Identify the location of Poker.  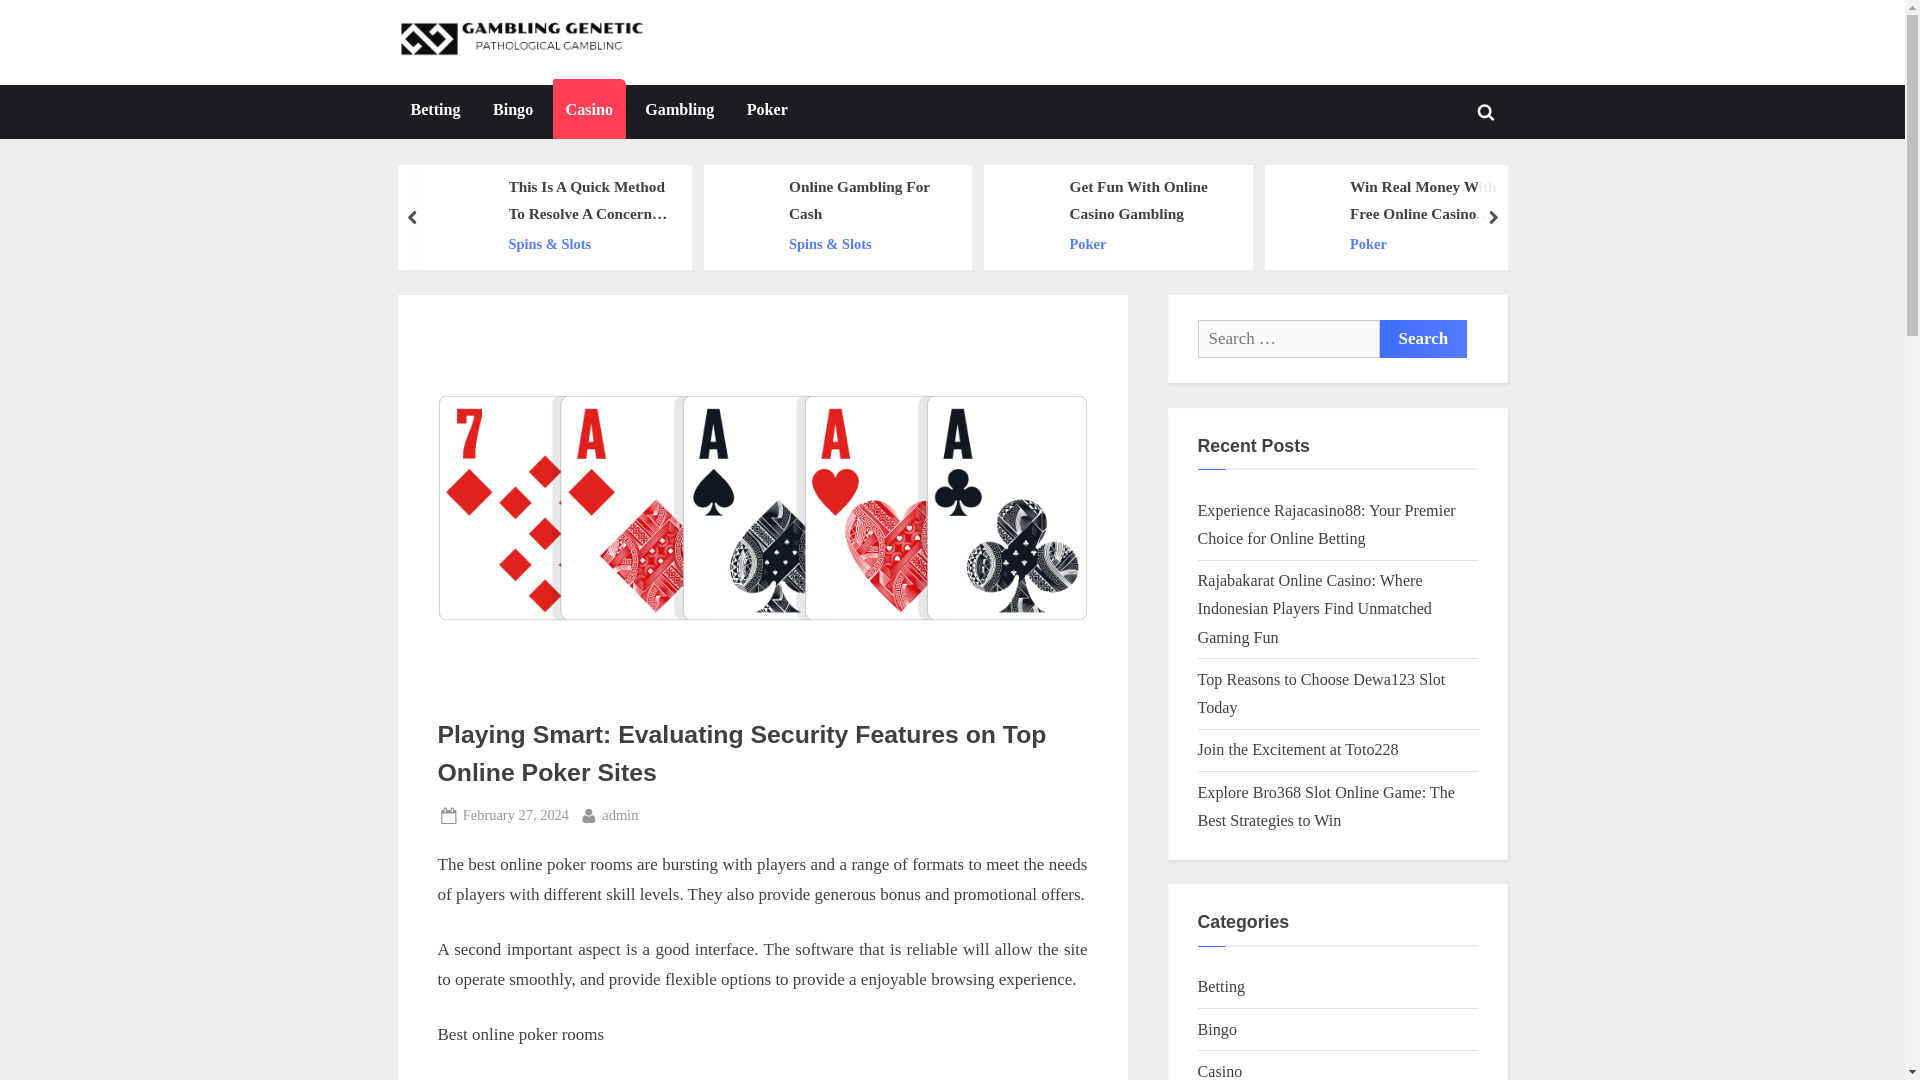
(1150, 244).